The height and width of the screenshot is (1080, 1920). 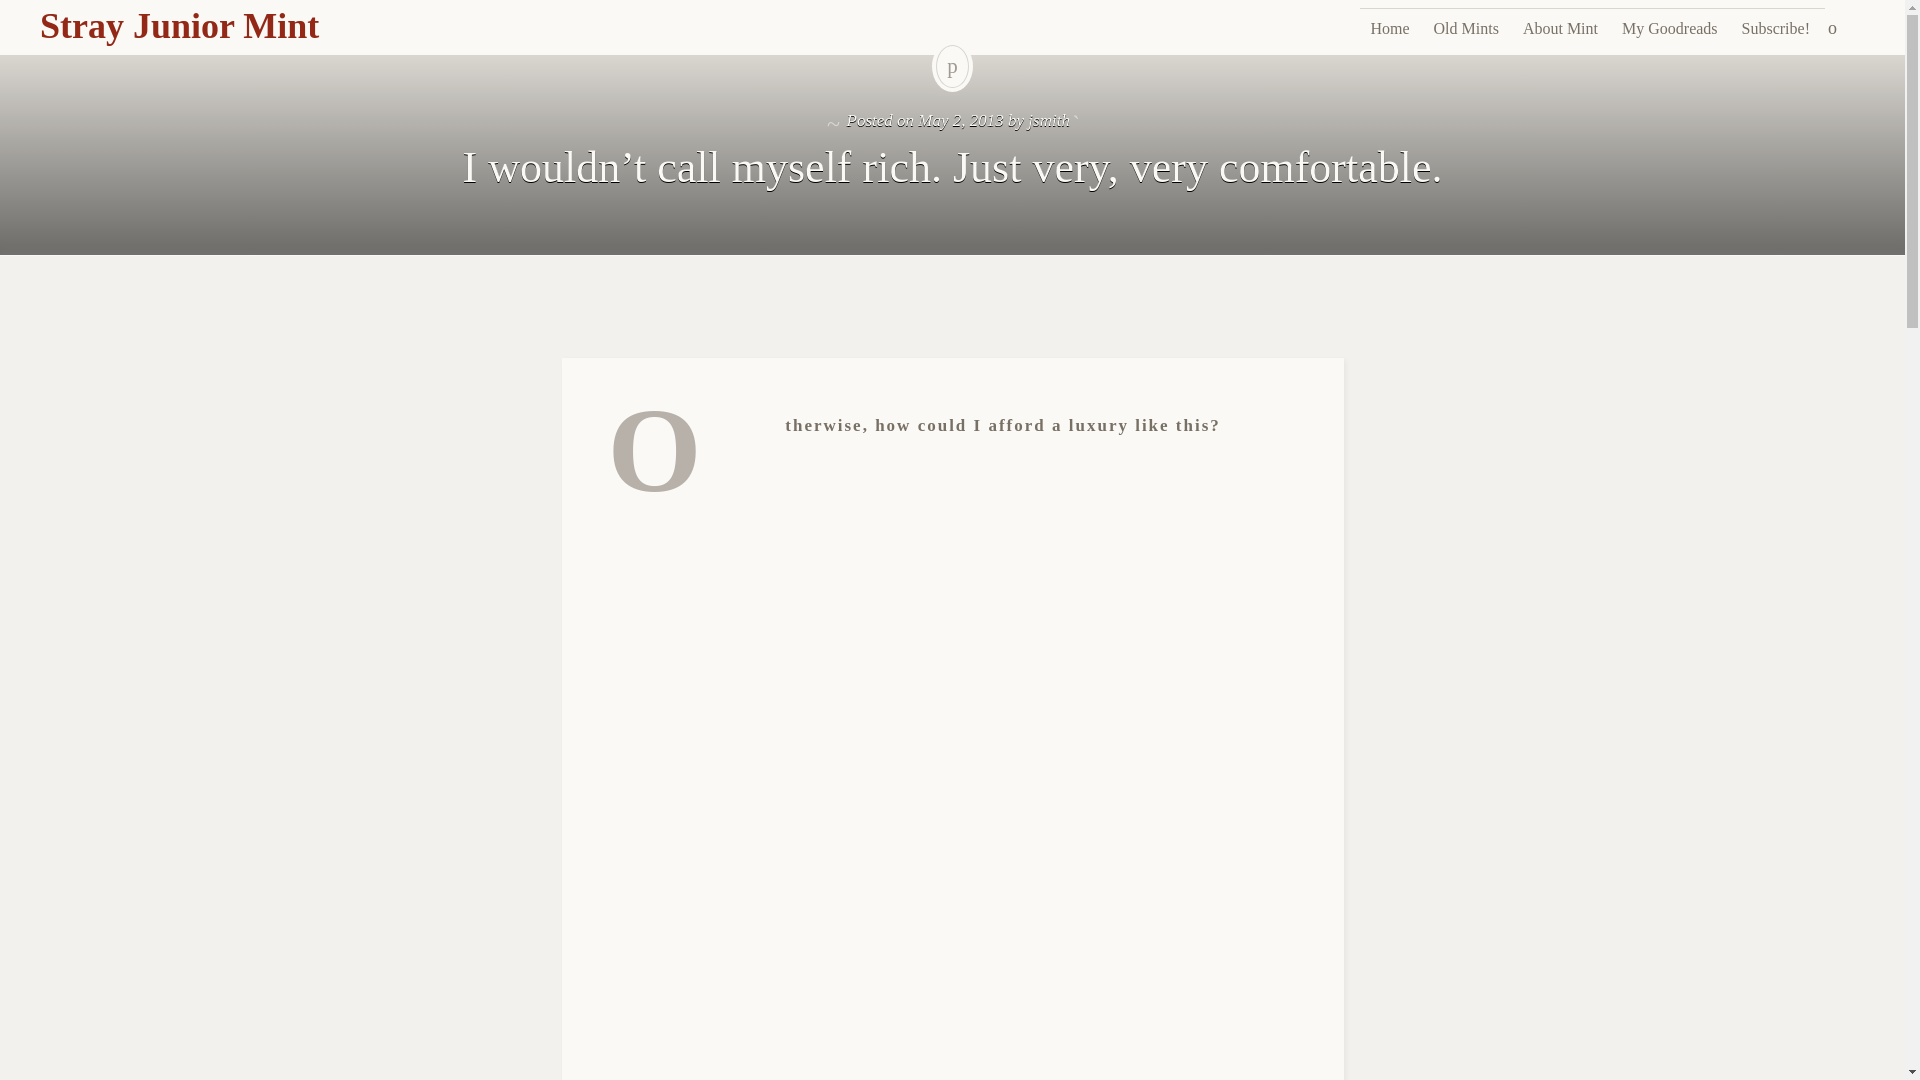 I want to click on Old Mints, so click(x=1466, y=28).